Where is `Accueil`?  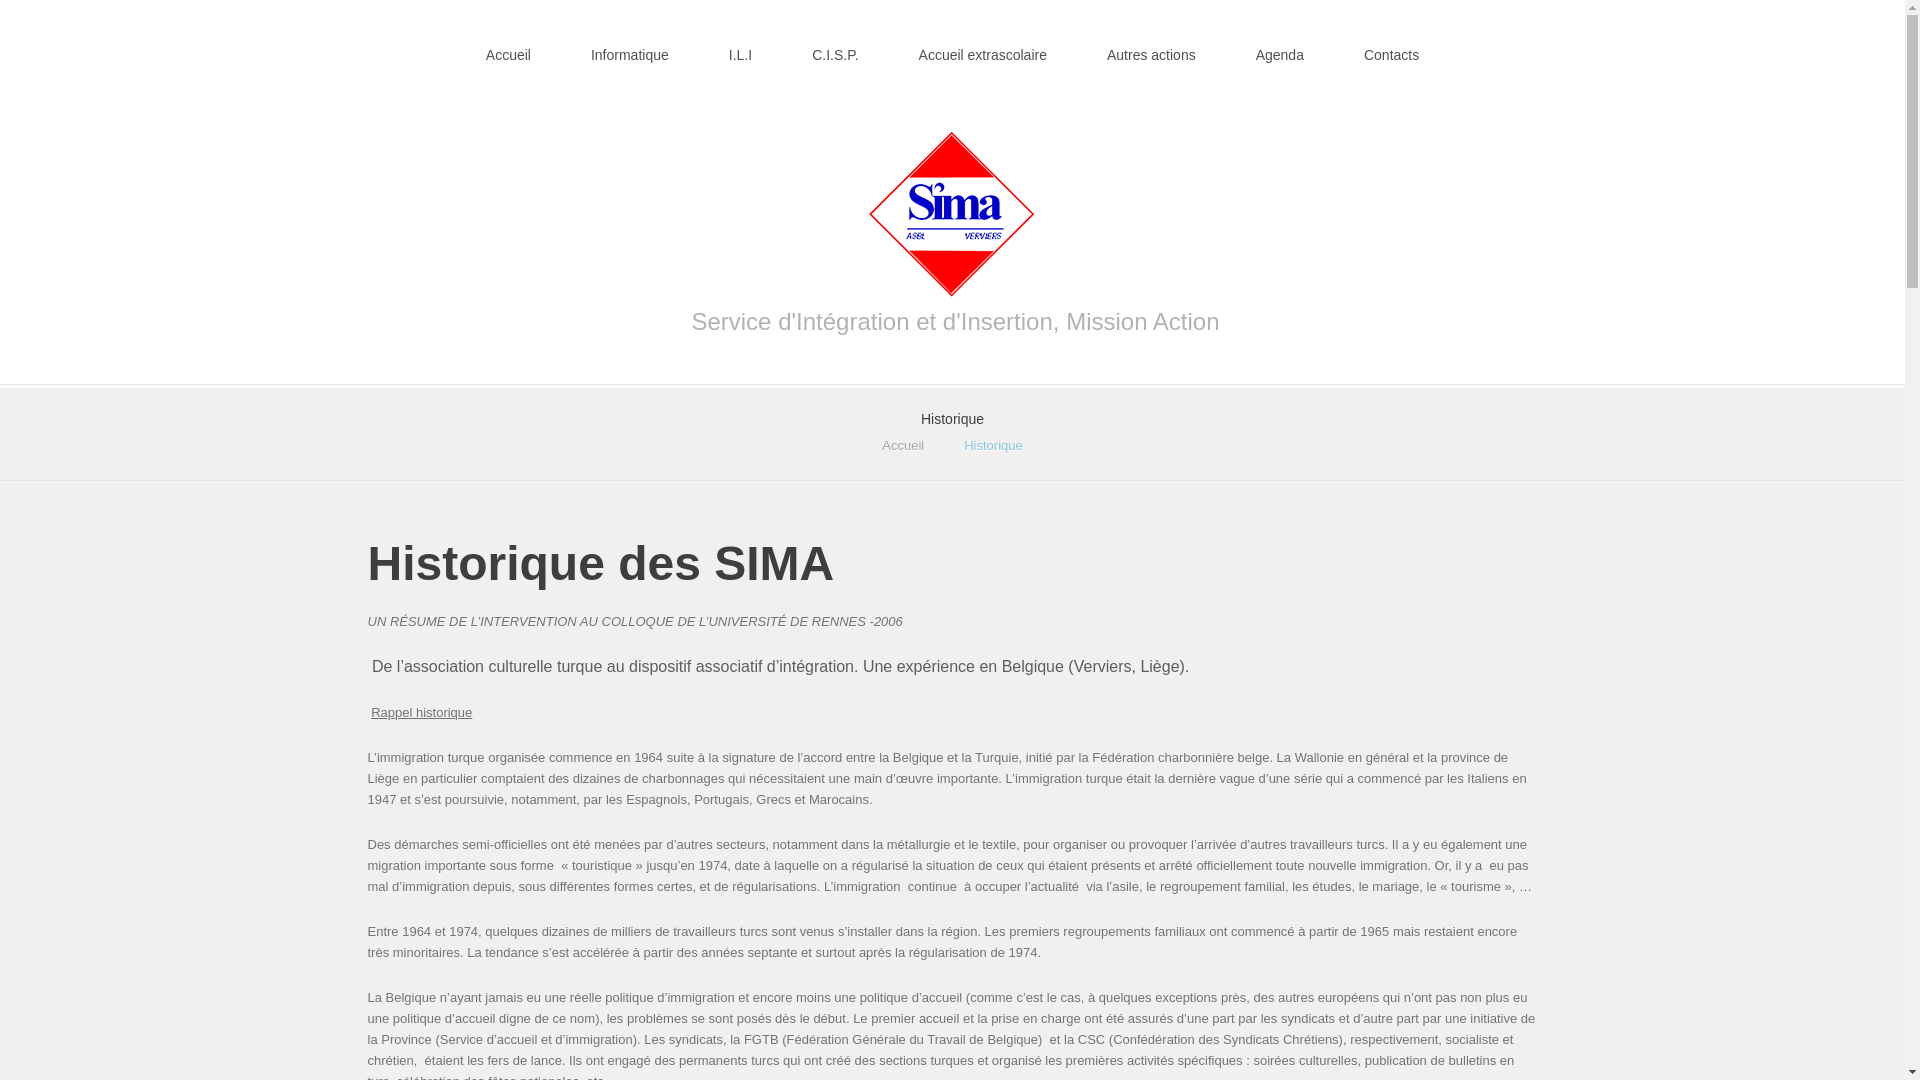 Accueil is located at coordinates (508, 43).